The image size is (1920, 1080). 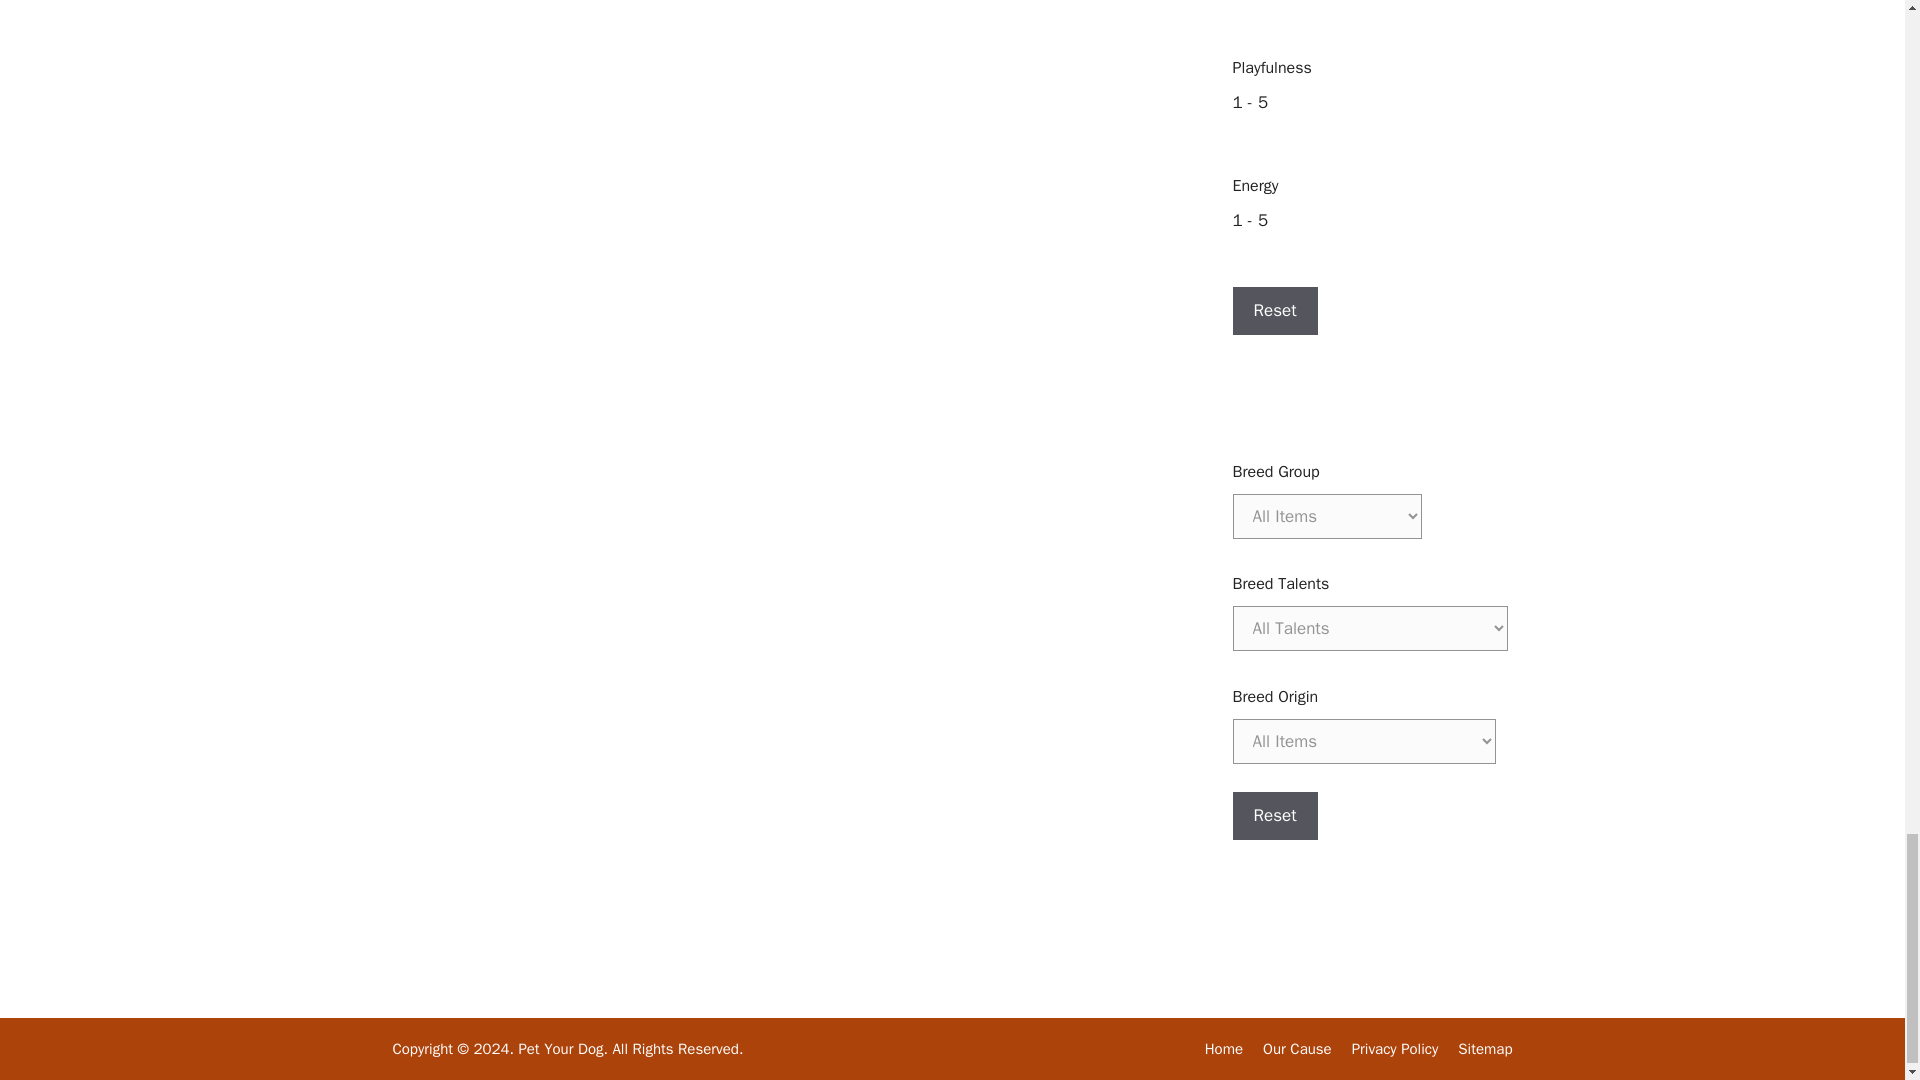 I want to click on Reset, so click(x=1274, y=310).